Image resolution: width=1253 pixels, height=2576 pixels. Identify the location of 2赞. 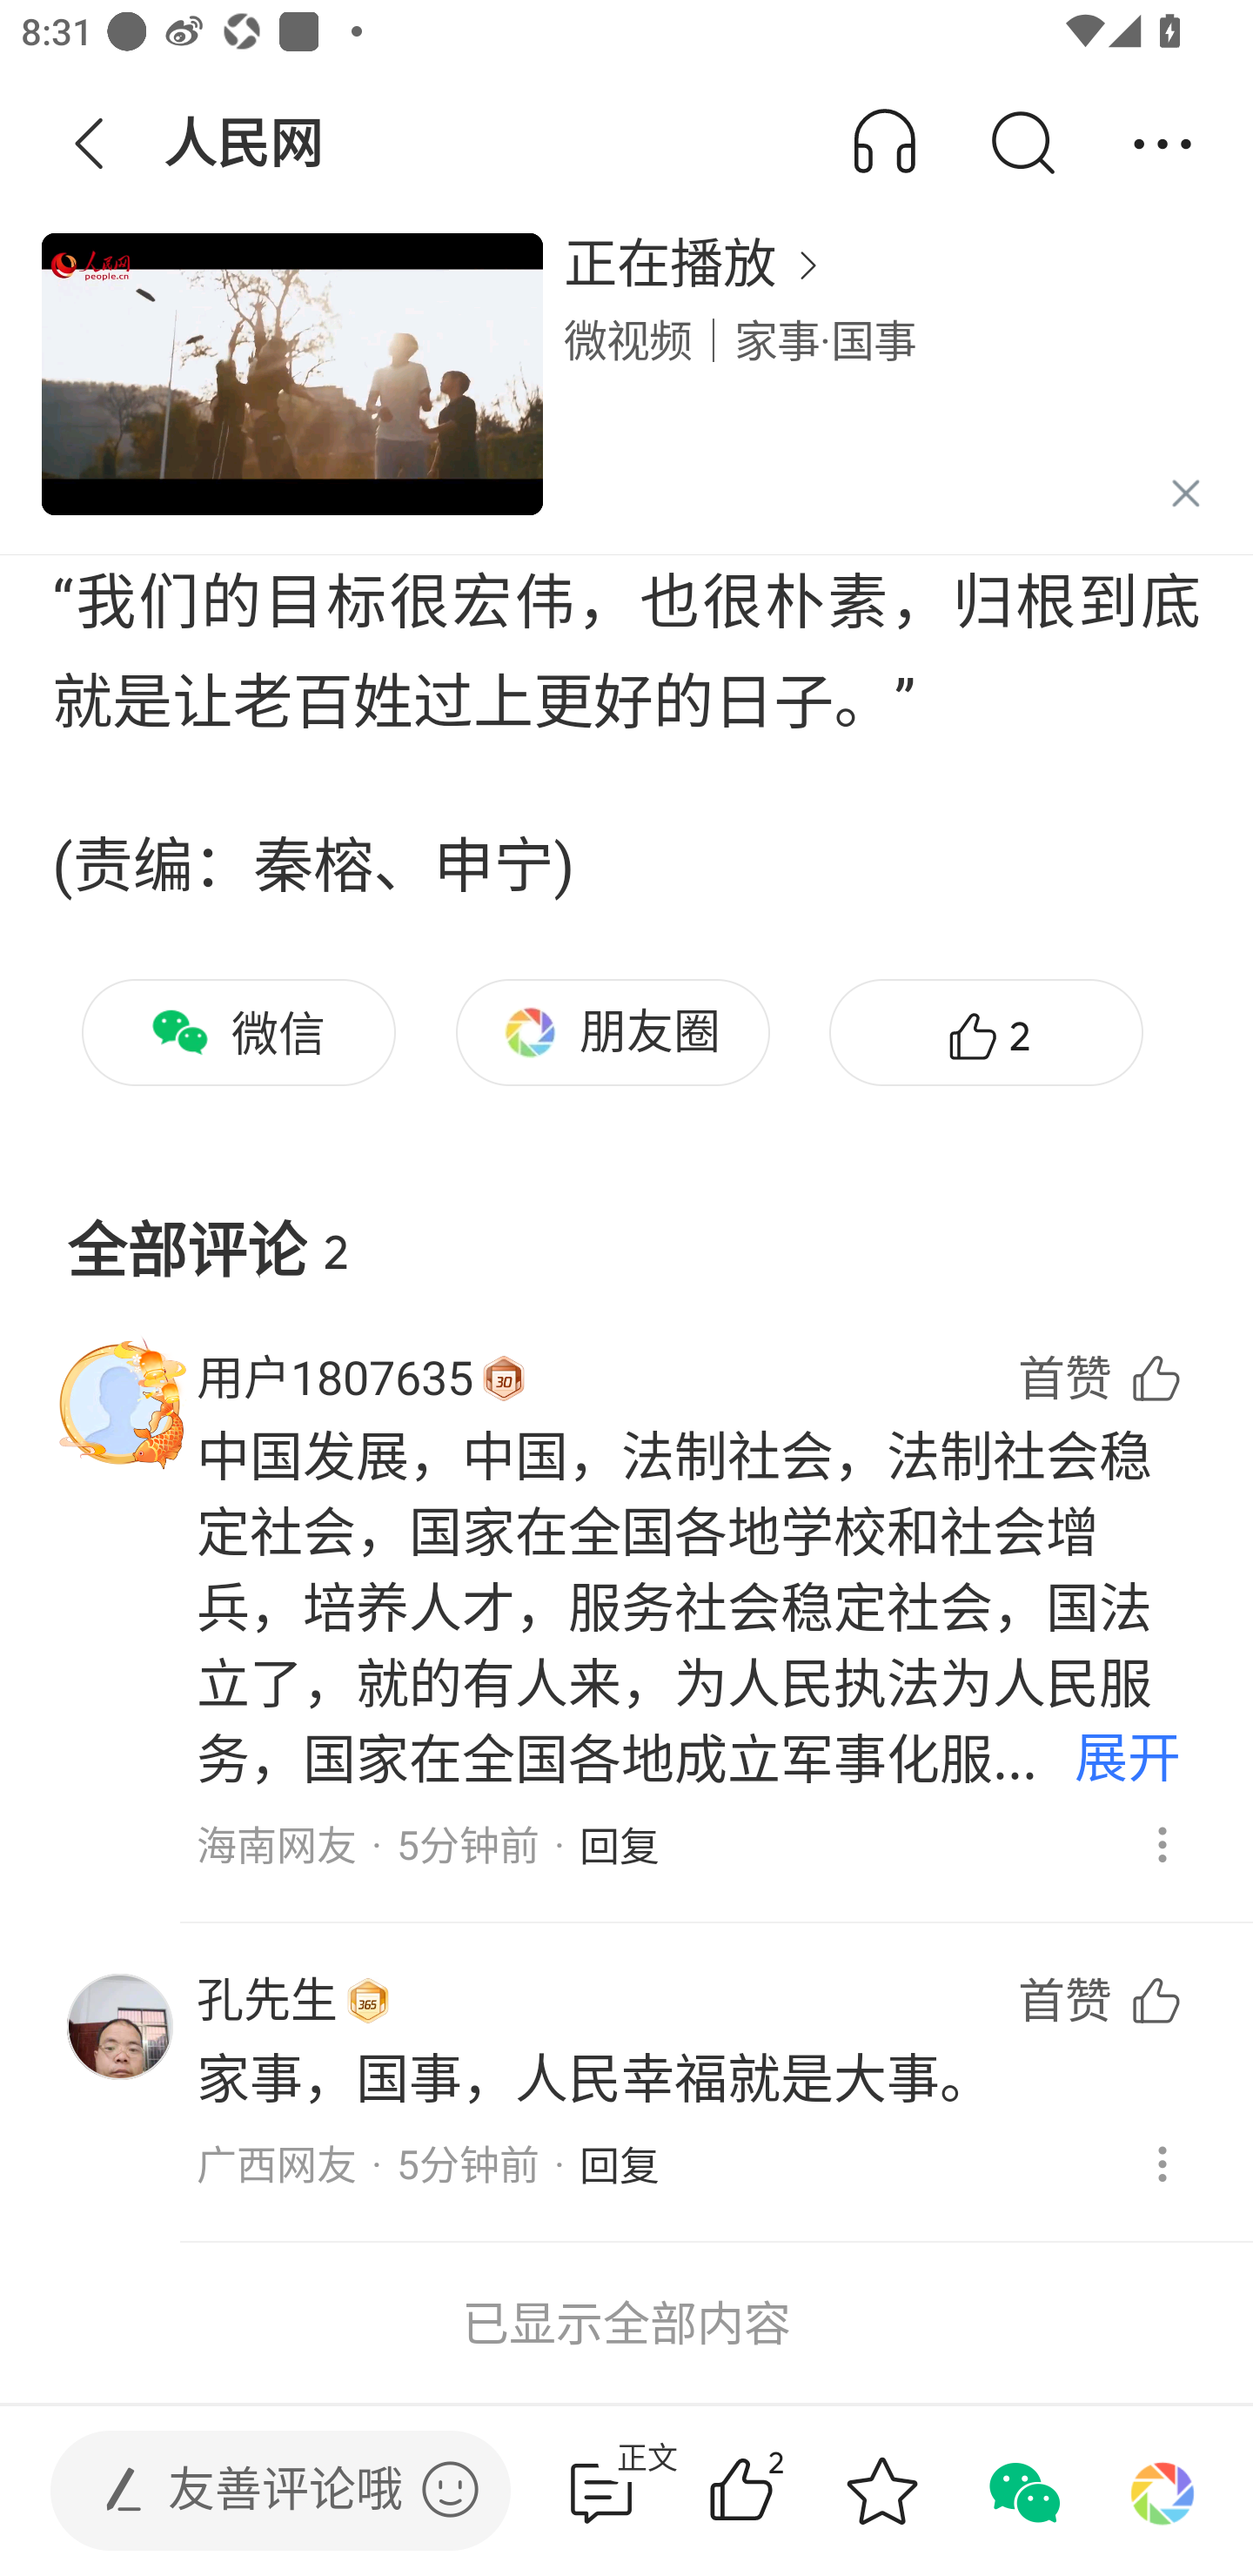
(986, 1032).